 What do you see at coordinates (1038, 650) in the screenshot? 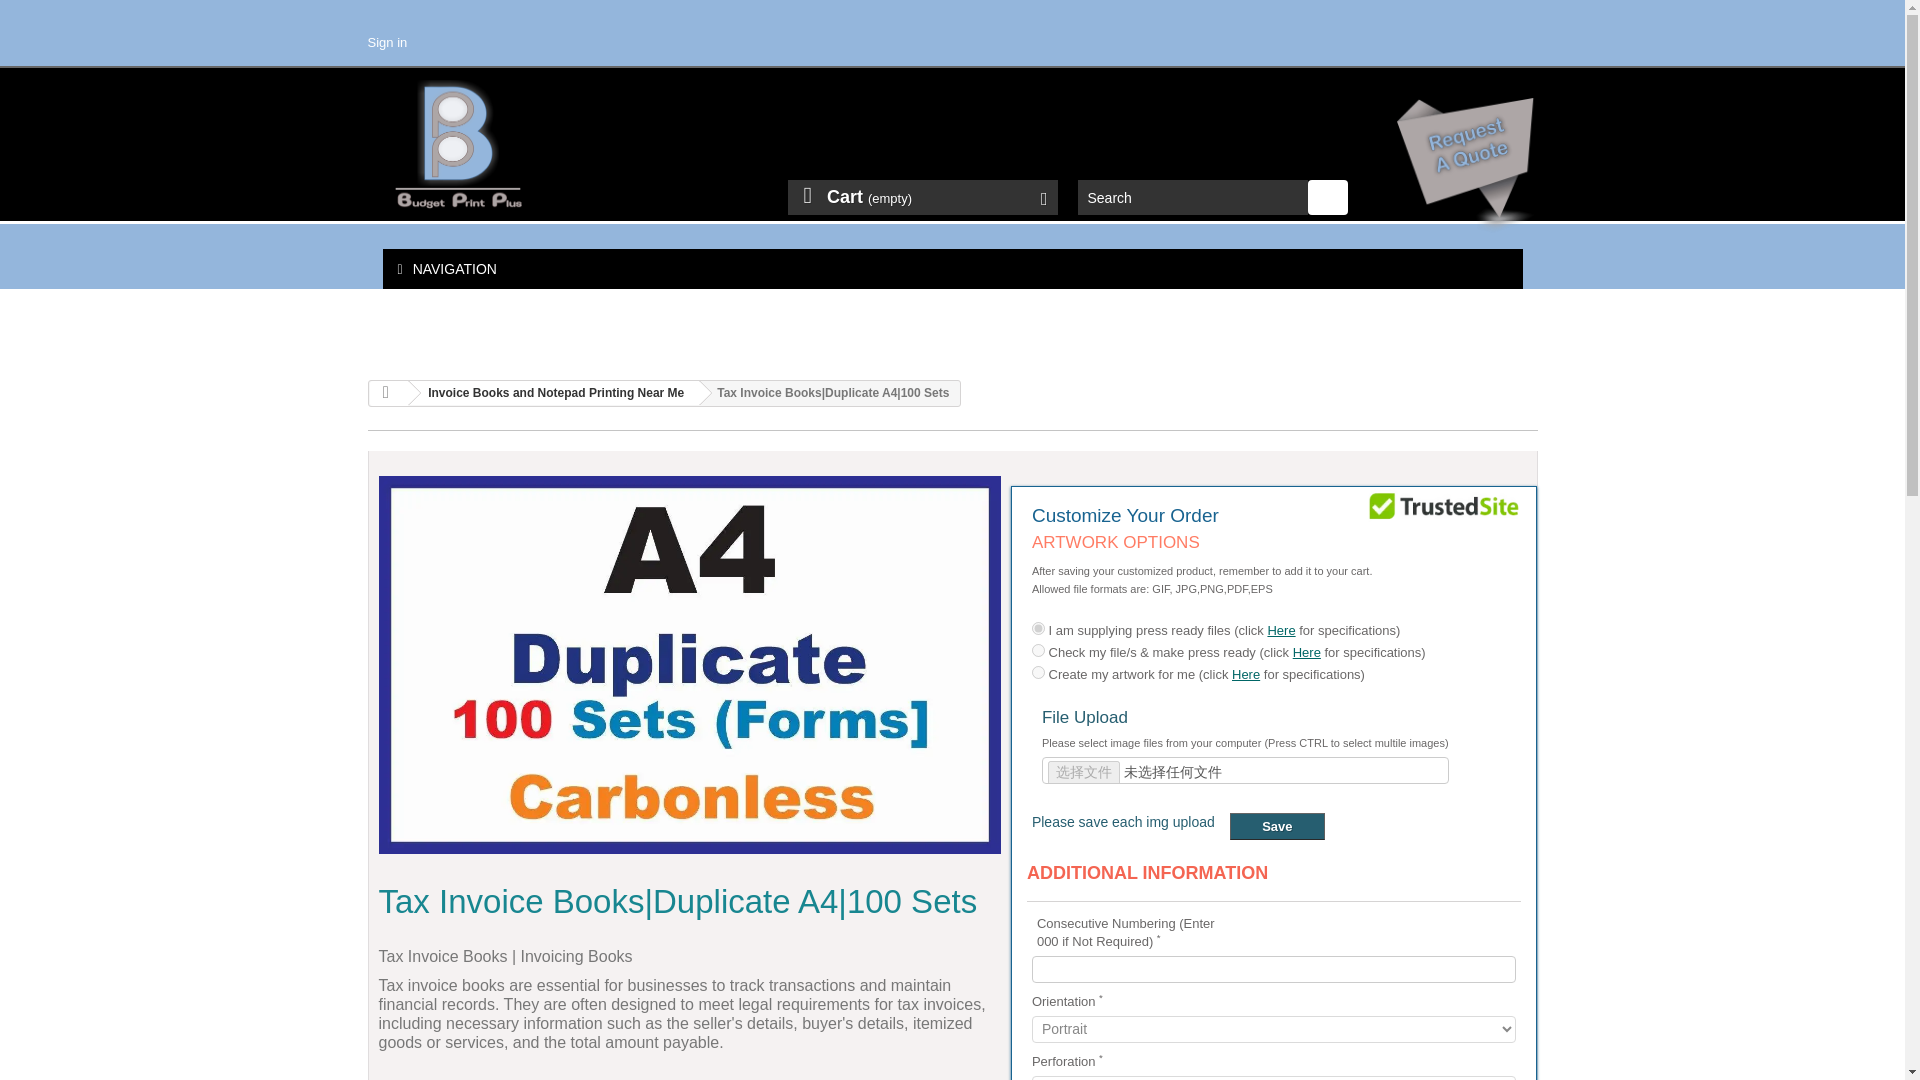
I see `2` at bounding box center [1038, 650].